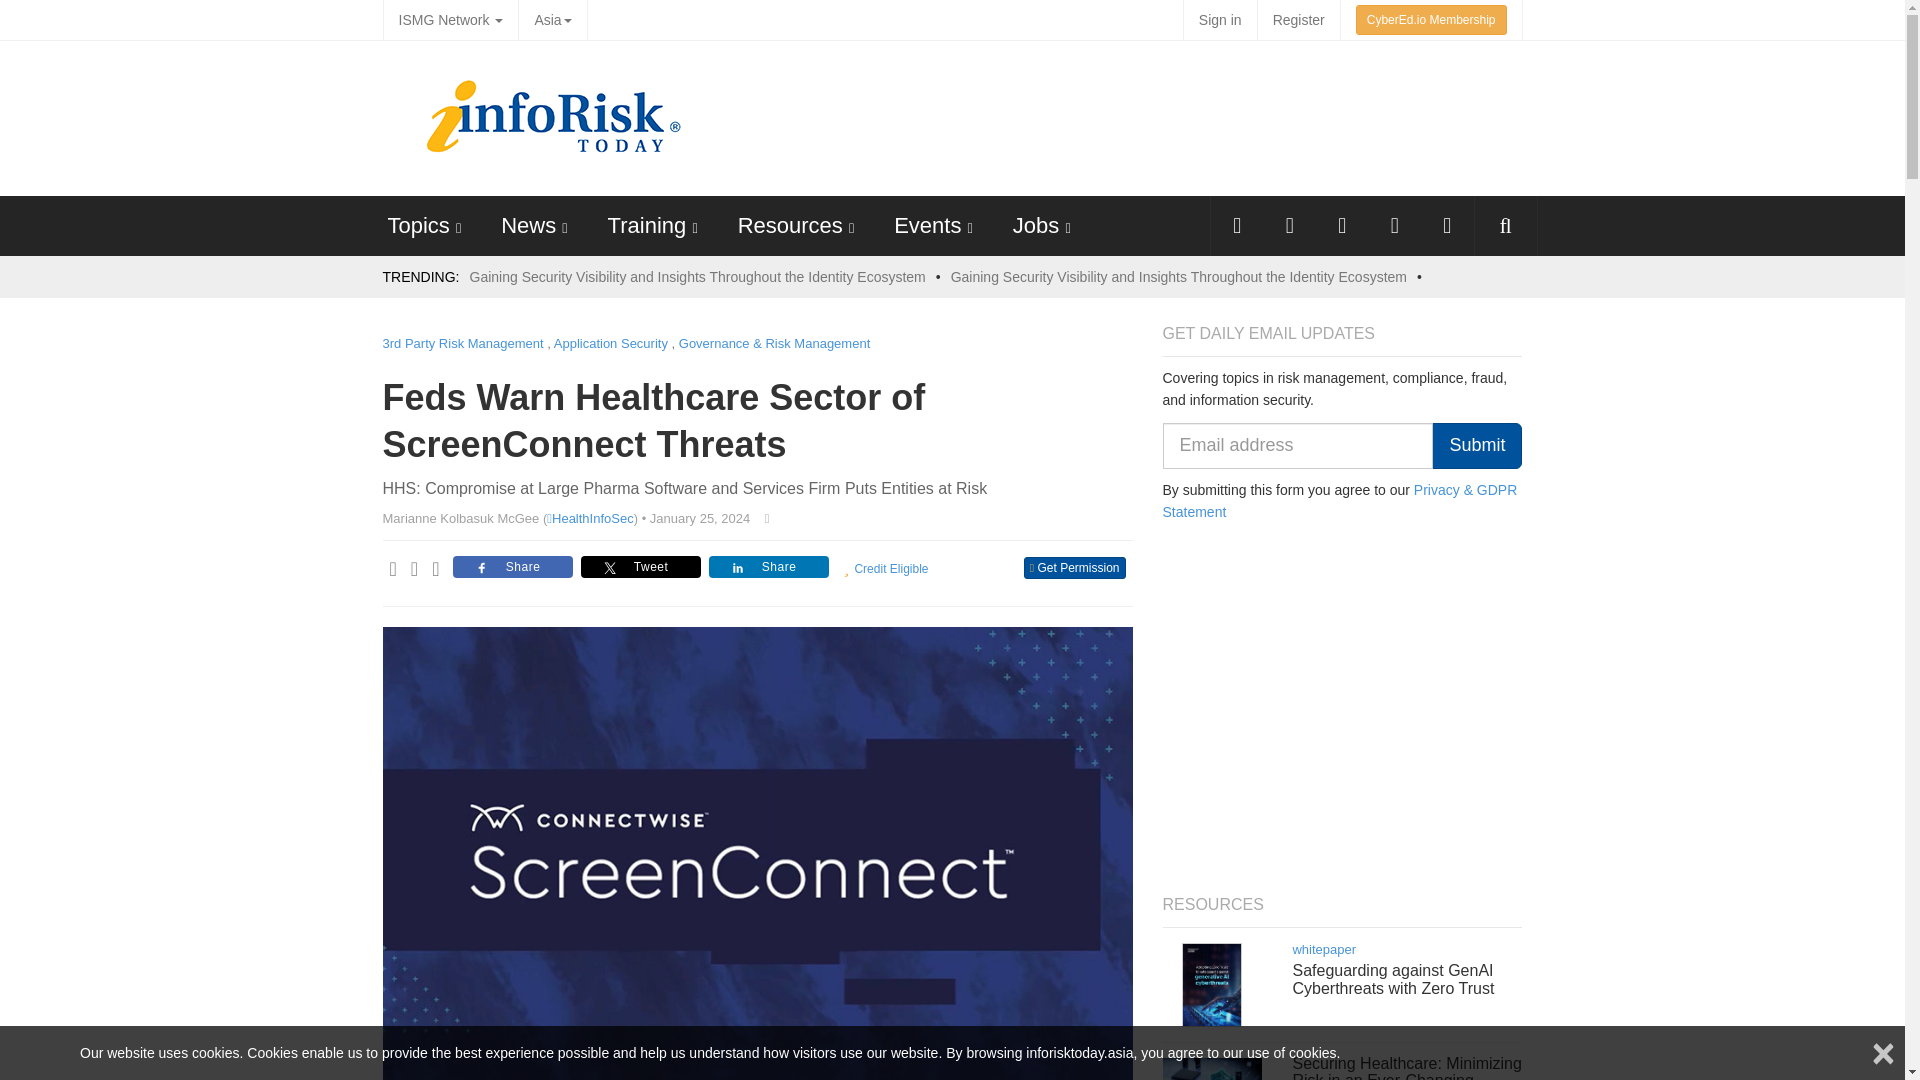 The width and height of the screenshot is (1920, 1080). I want to click on Register, so click(1298, 20).